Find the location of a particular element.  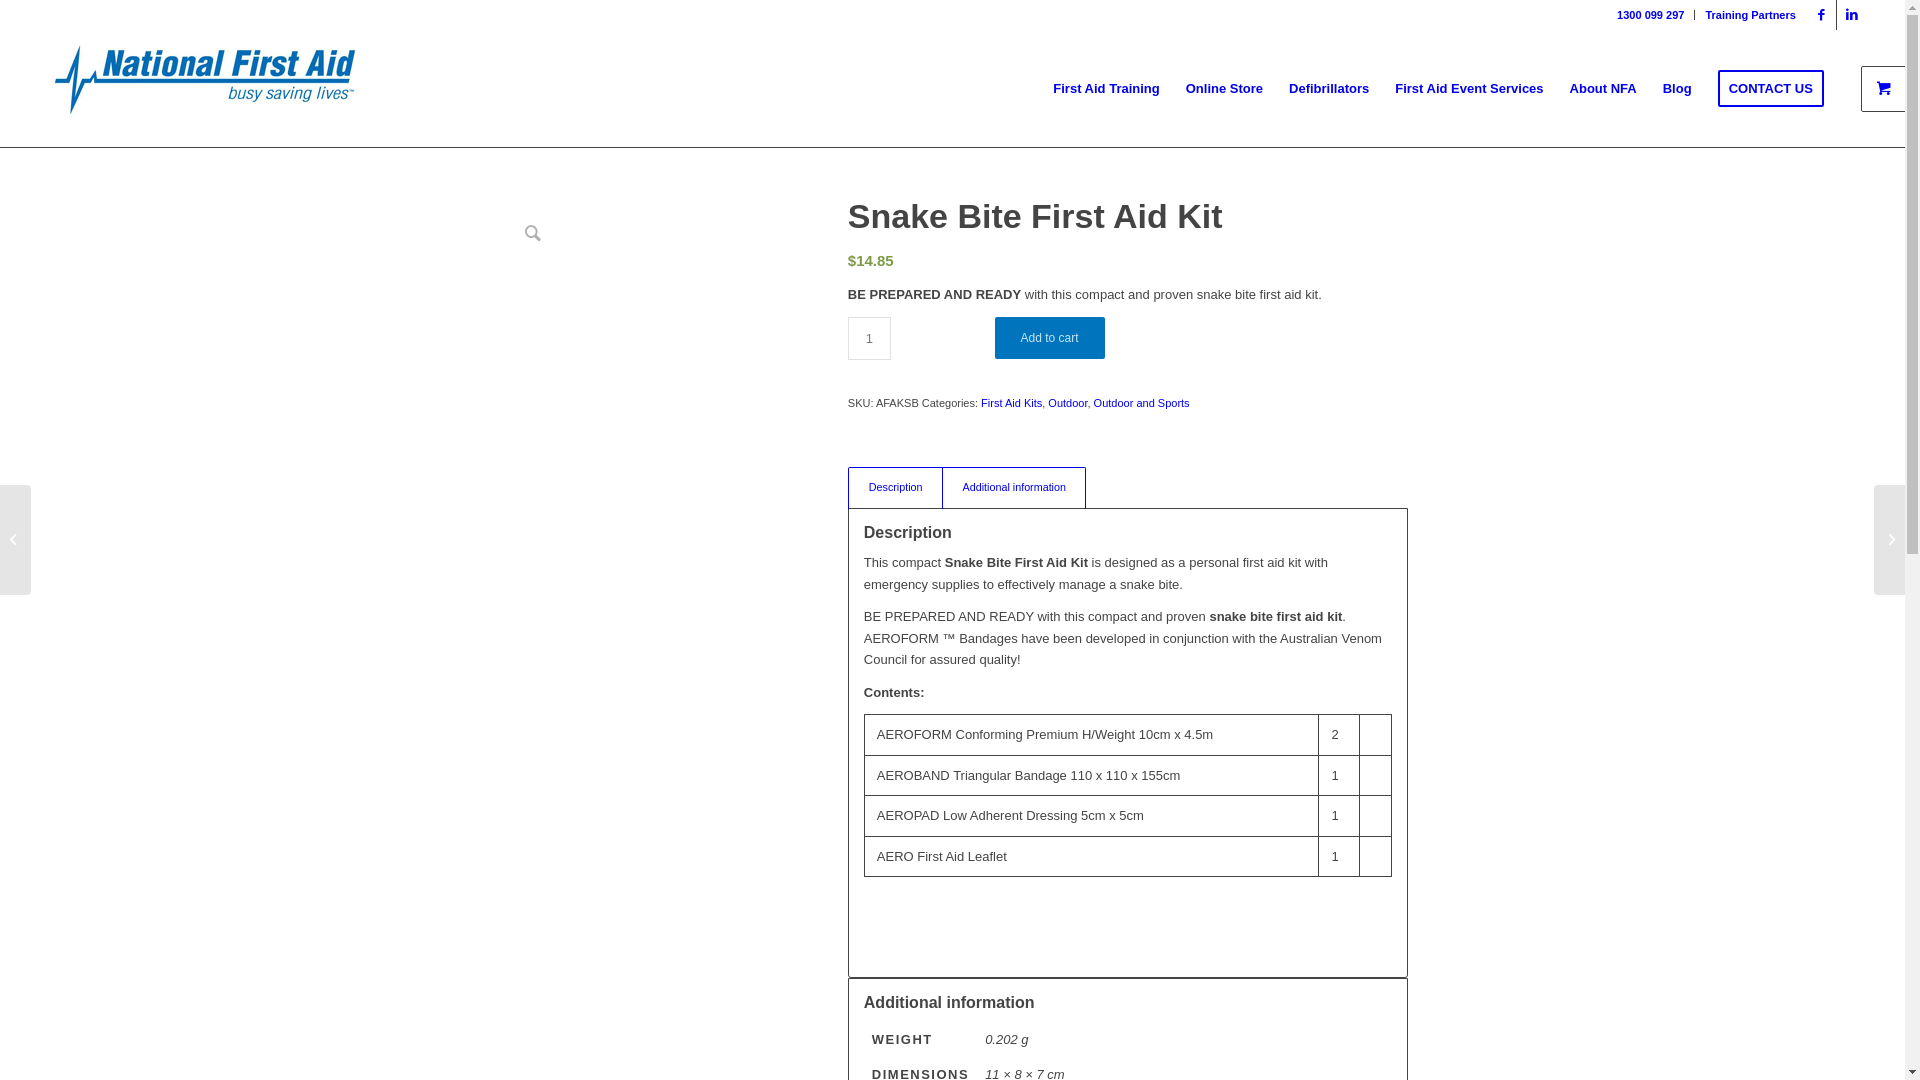

Qty is located at coordinates (870, 338).